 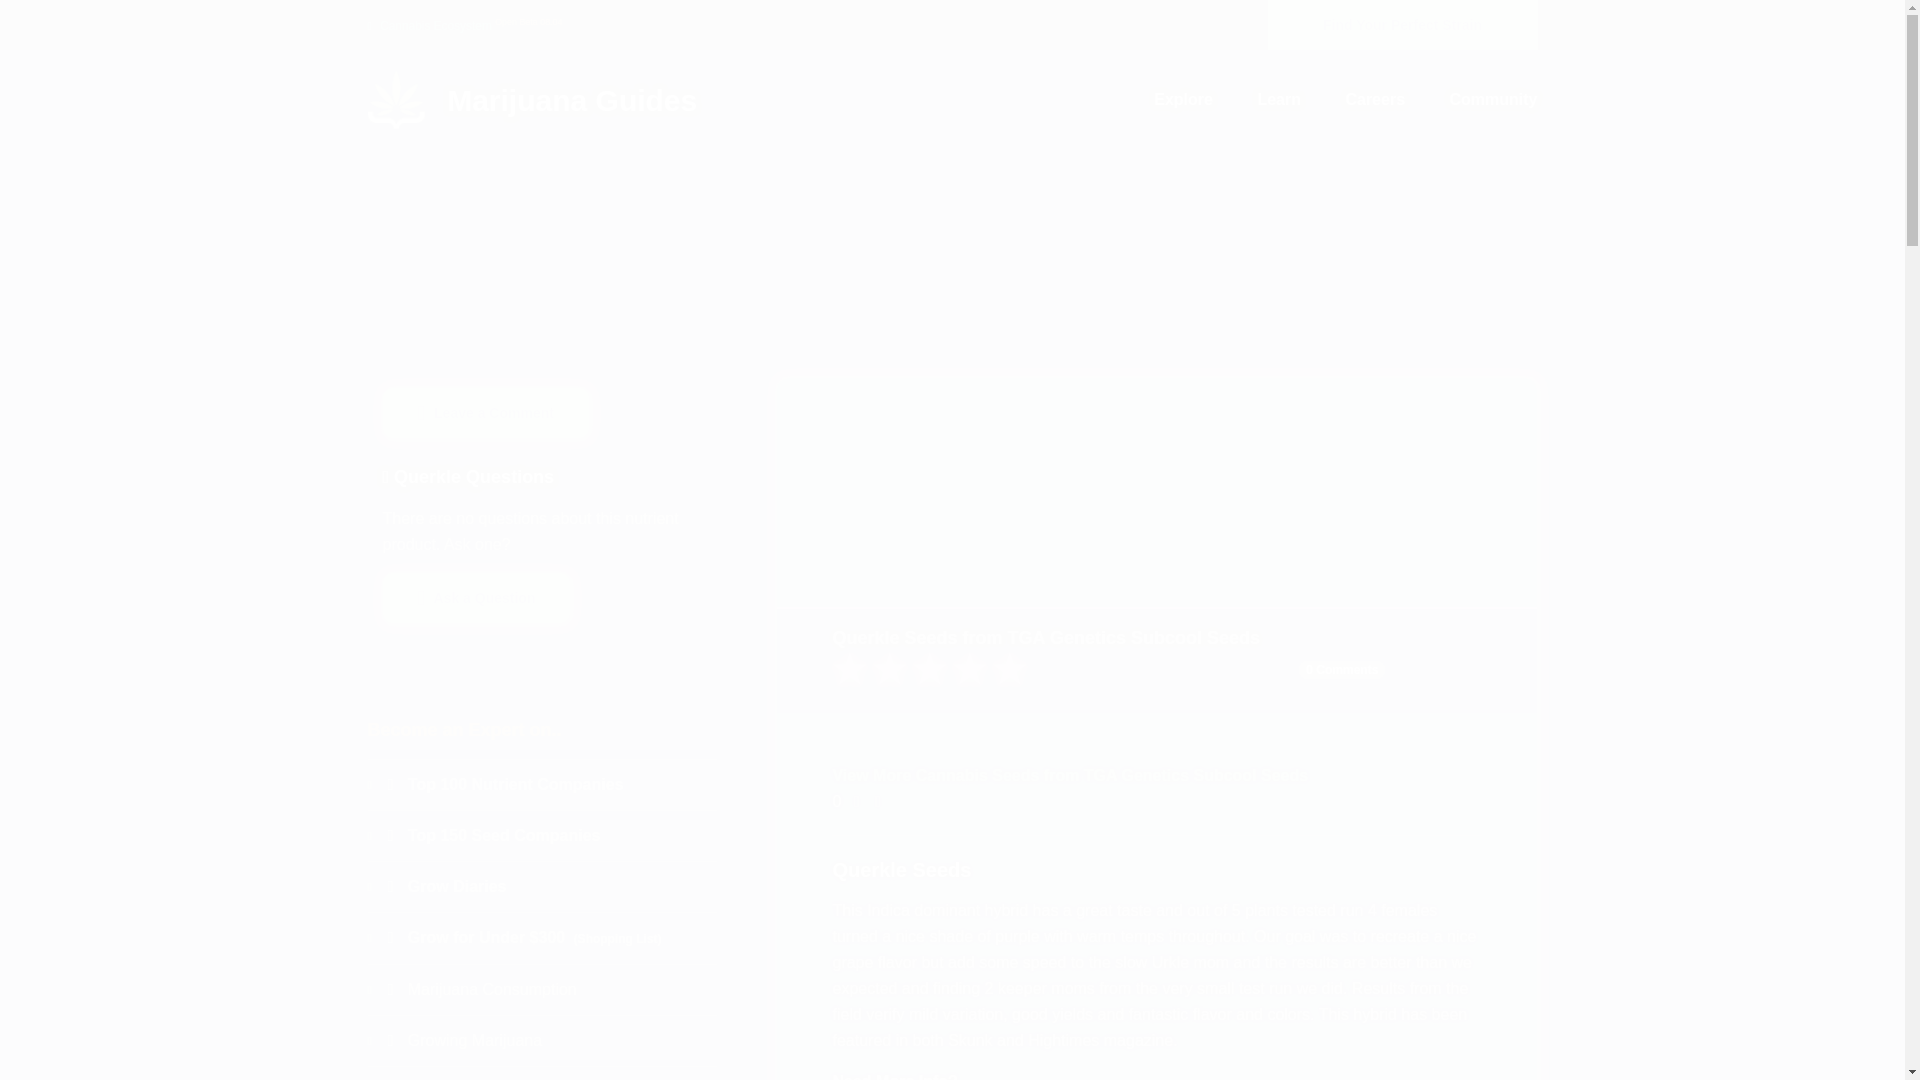 I want to click on Strain Finder, so click(x=1402, y=24).